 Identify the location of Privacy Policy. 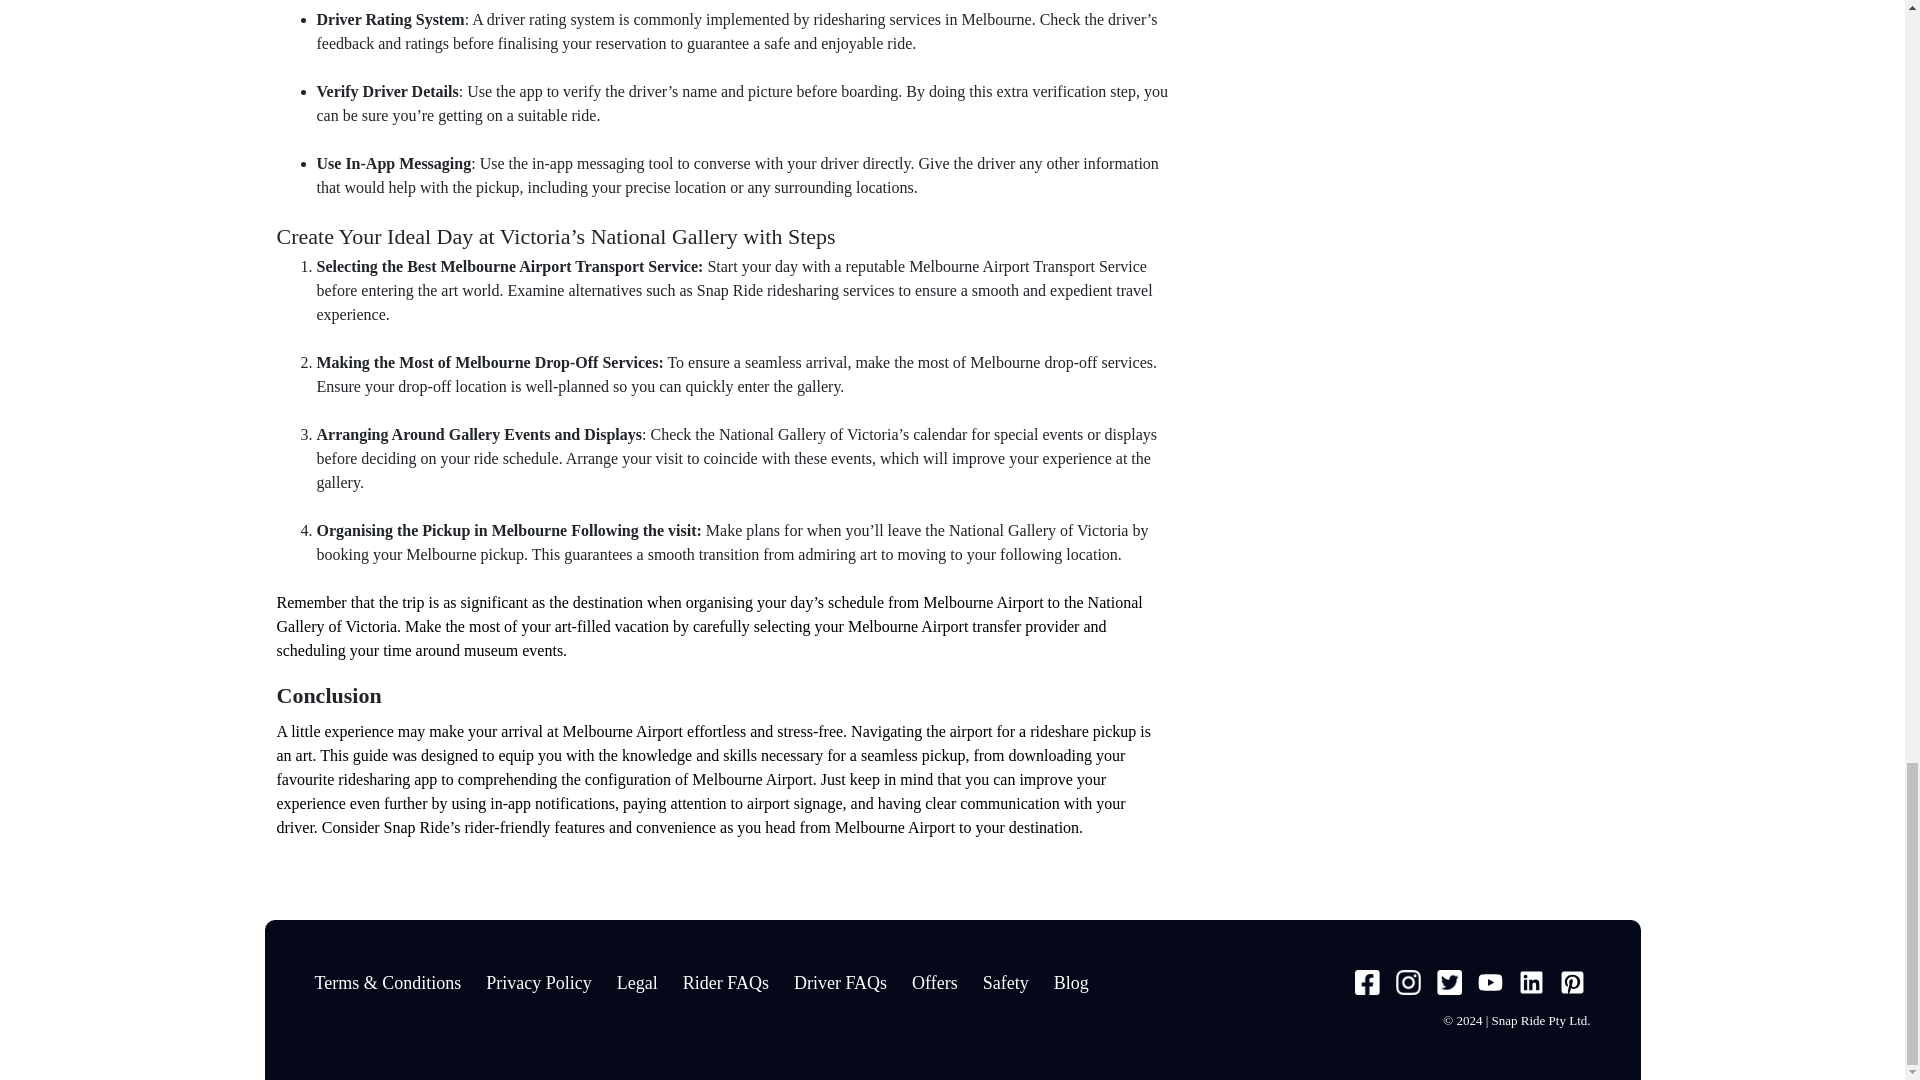
(538, 982).